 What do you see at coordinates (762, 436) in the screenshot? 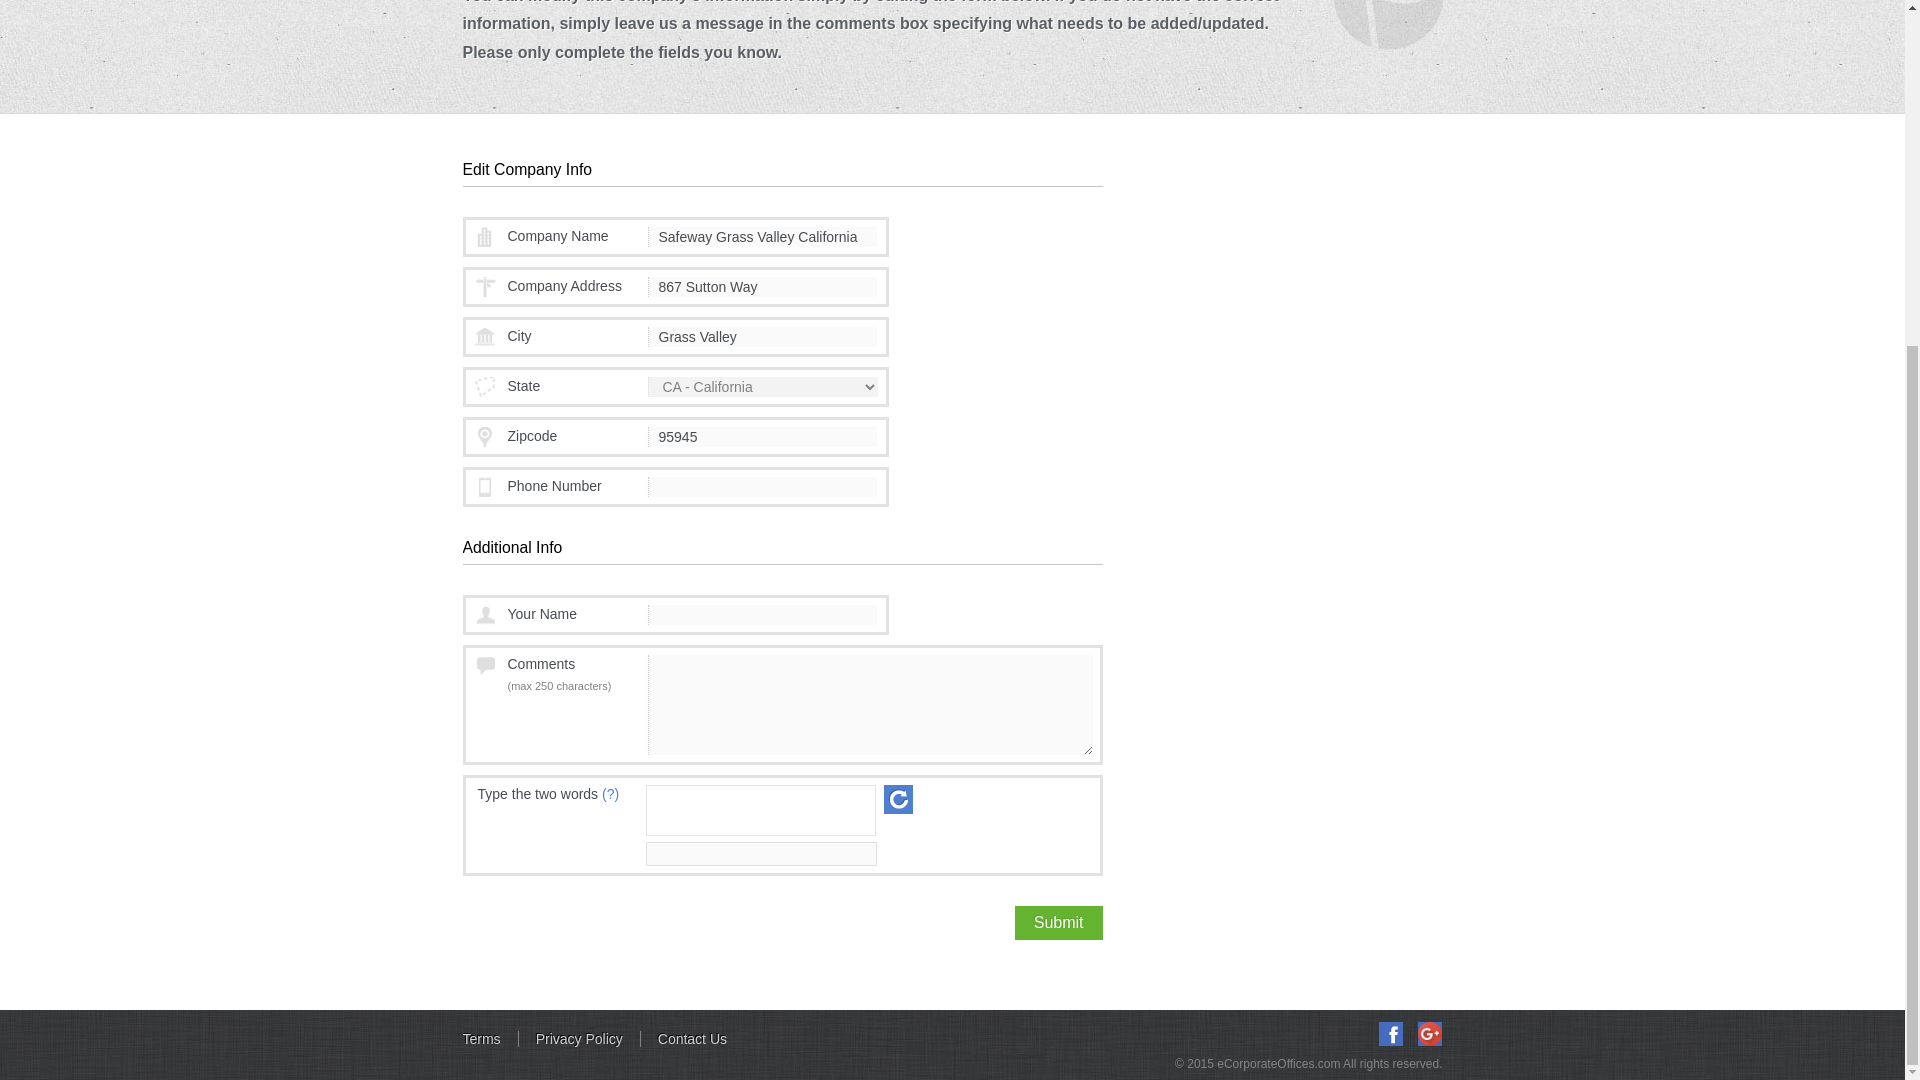
I see `95945` at bounding box center [762, 436].